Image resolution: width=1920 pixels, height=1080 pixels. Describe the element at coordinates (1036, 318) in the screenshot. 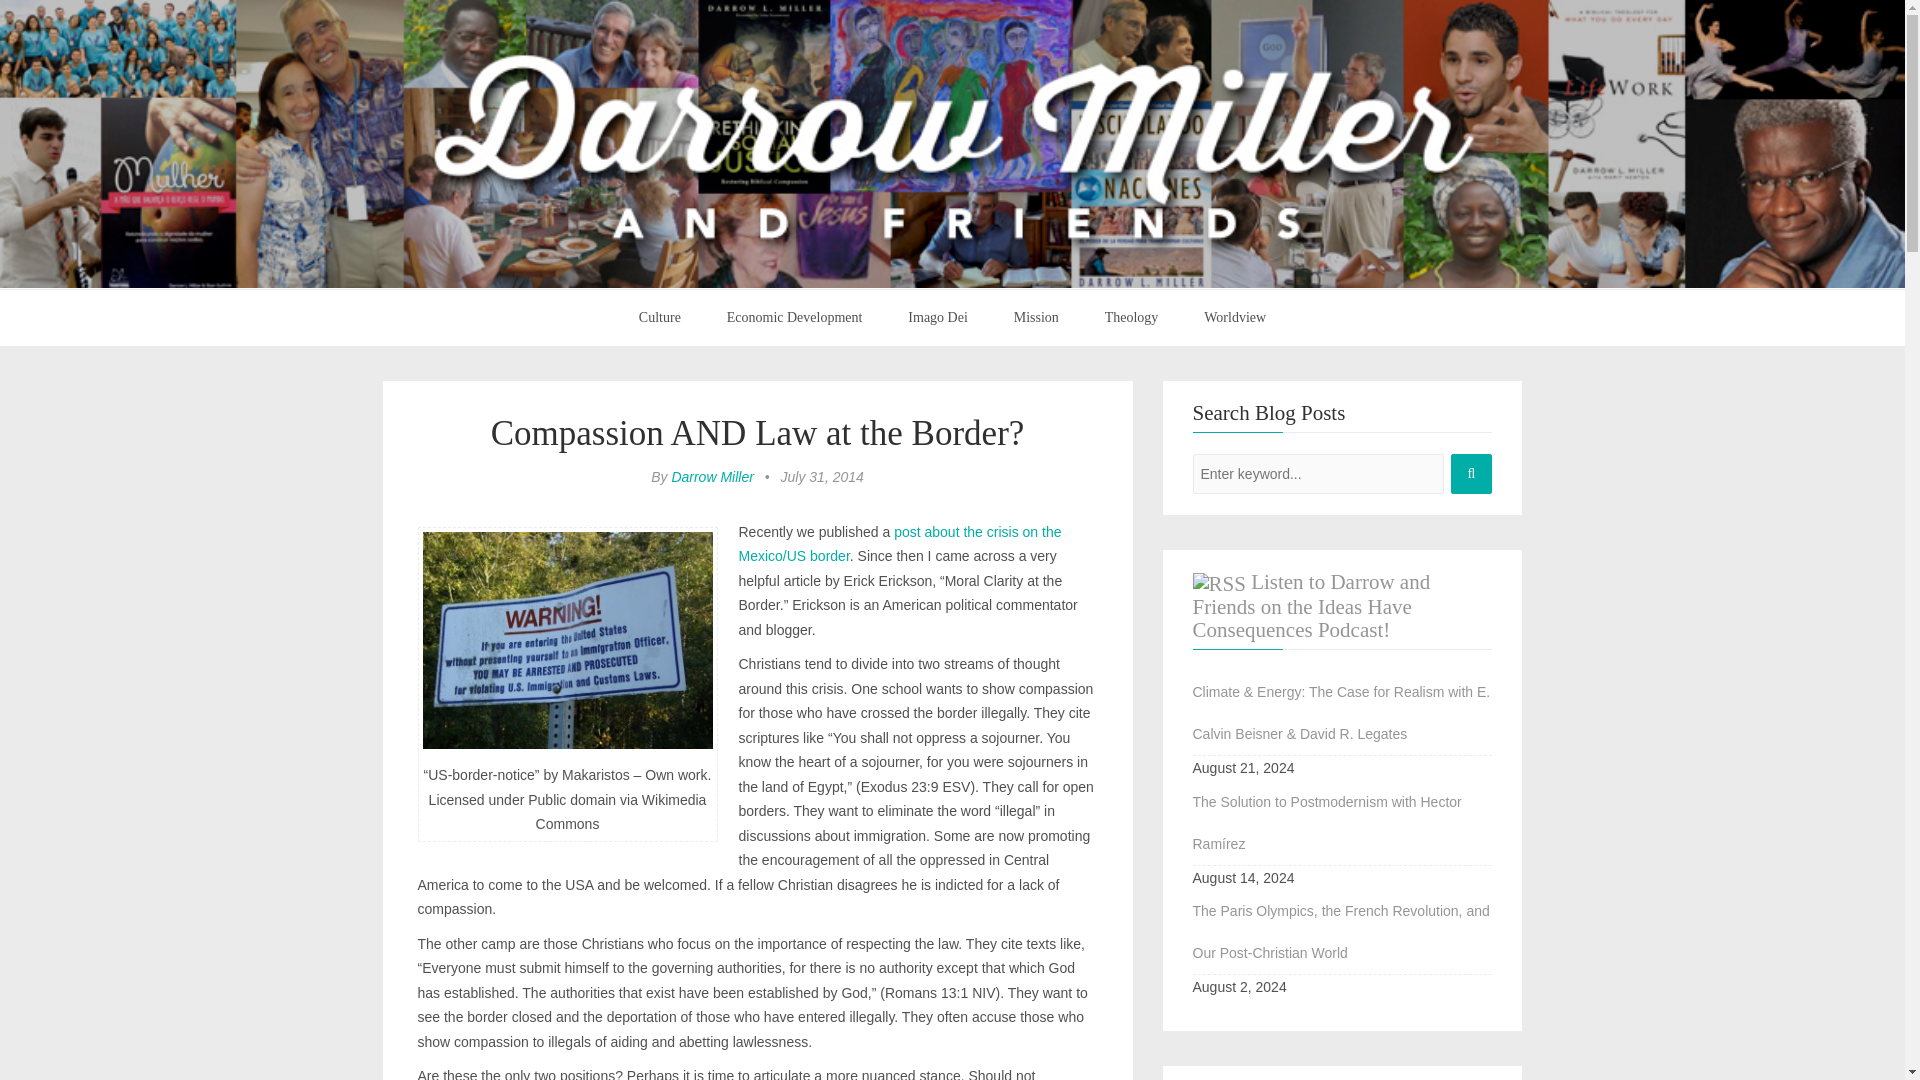

I see `Mission` at that location.